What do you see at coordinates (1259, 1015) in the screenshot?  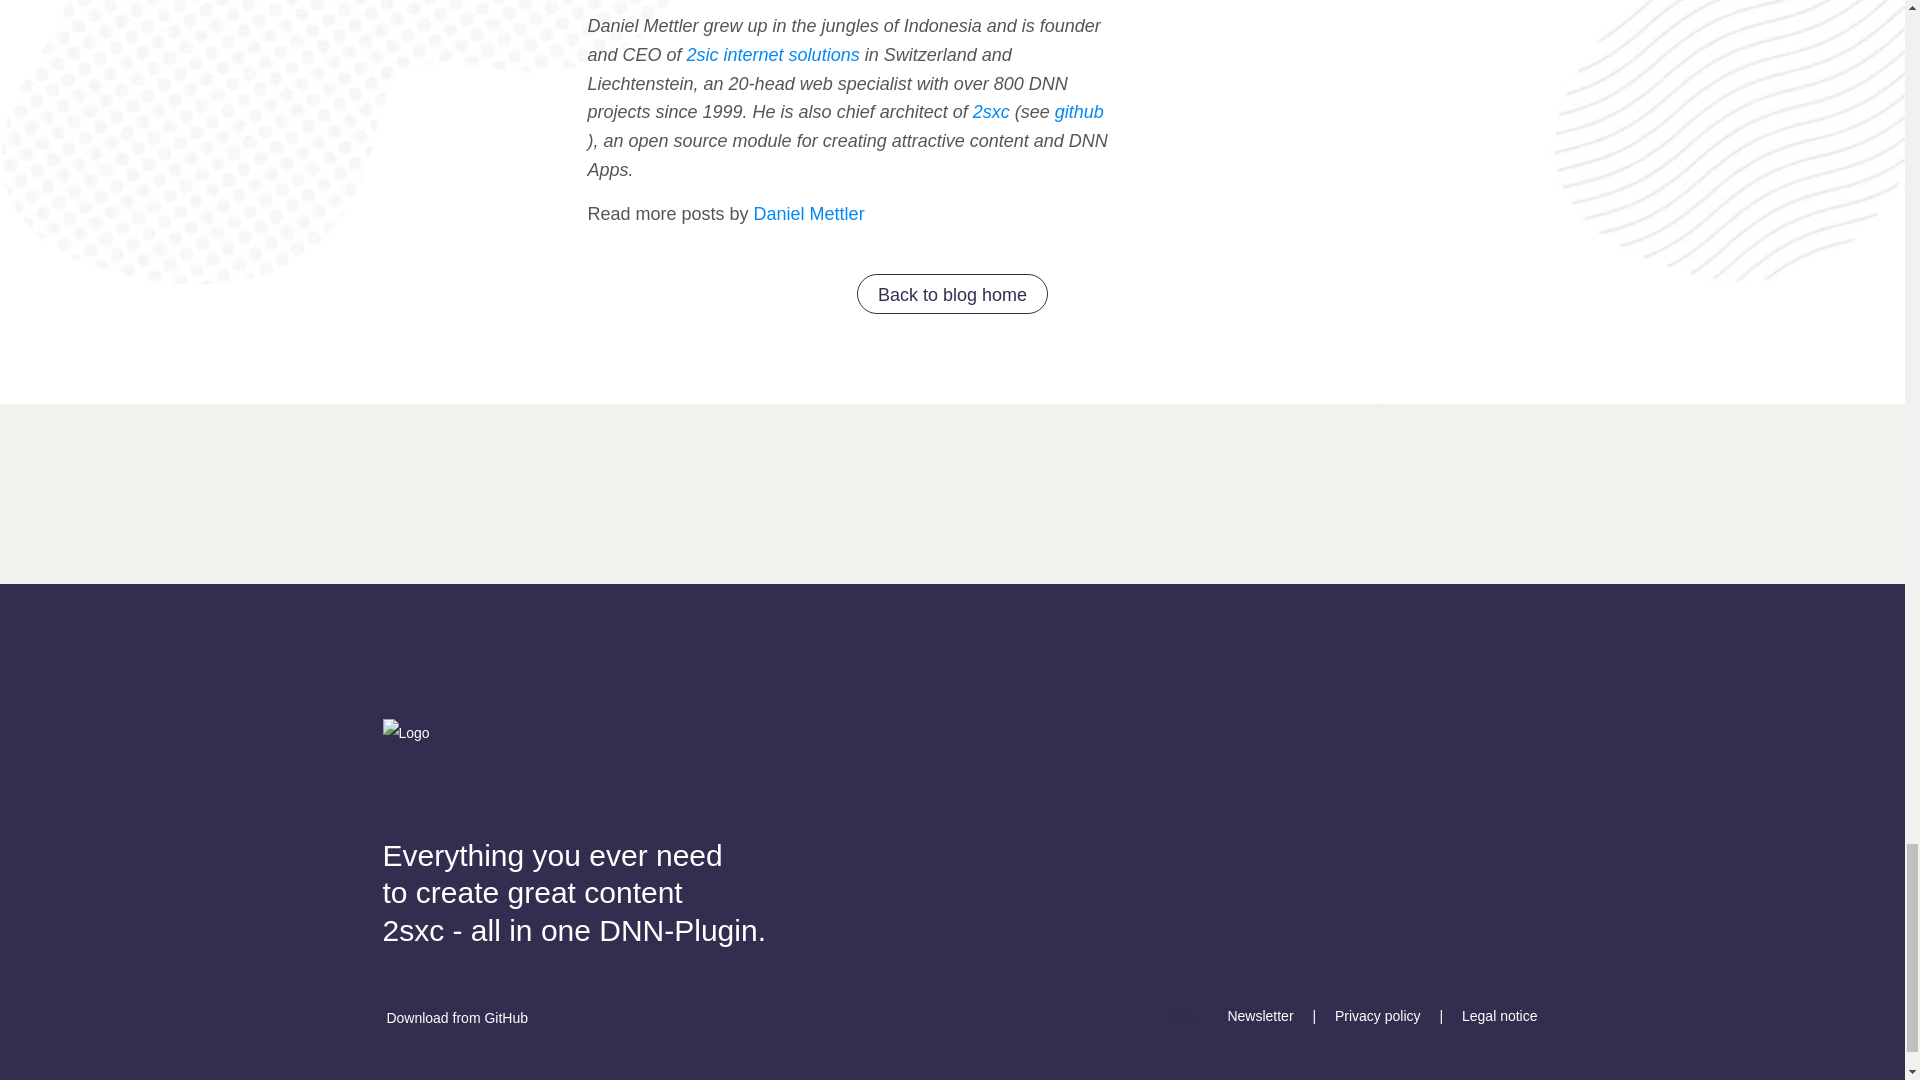 I see `Newsletter` at bounding box center [1259, 1015].